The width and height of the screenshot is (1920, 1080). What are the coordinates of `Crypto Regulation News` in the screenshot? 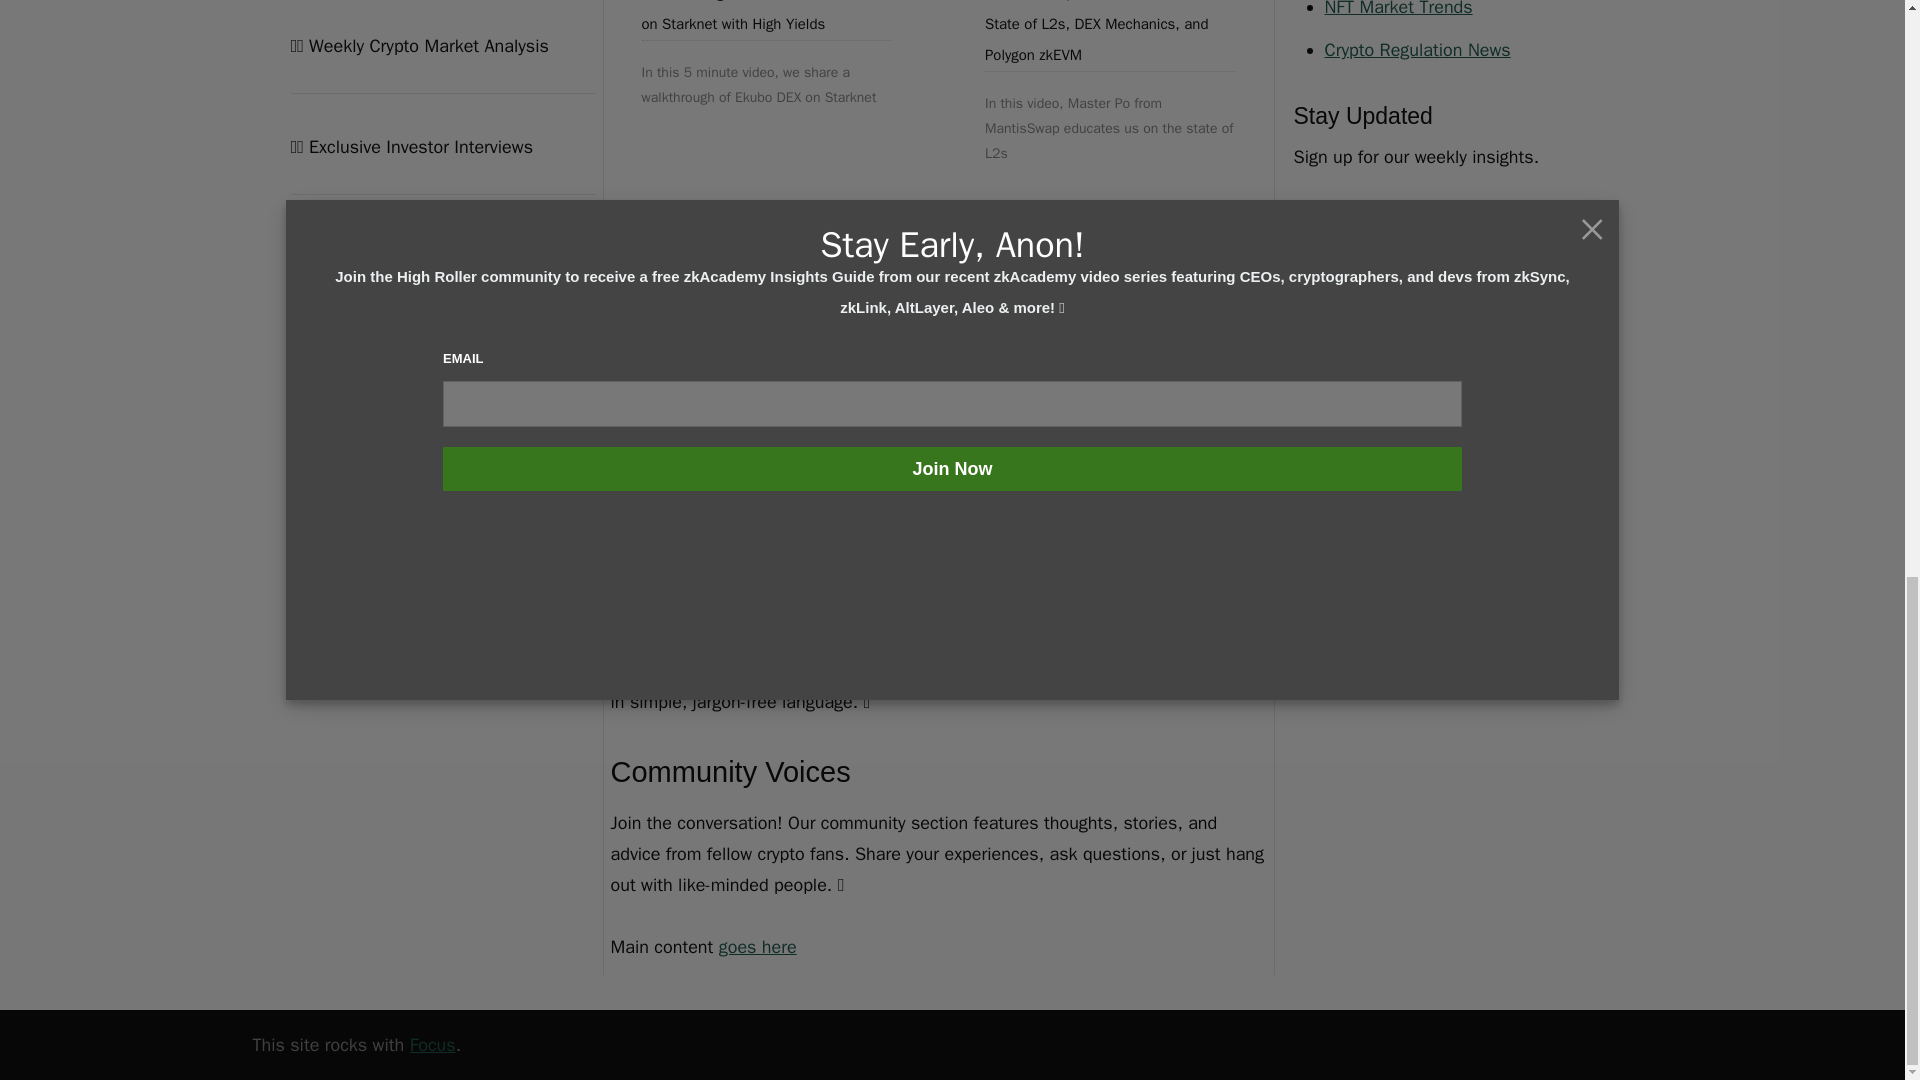 It's located at (1416, 49).